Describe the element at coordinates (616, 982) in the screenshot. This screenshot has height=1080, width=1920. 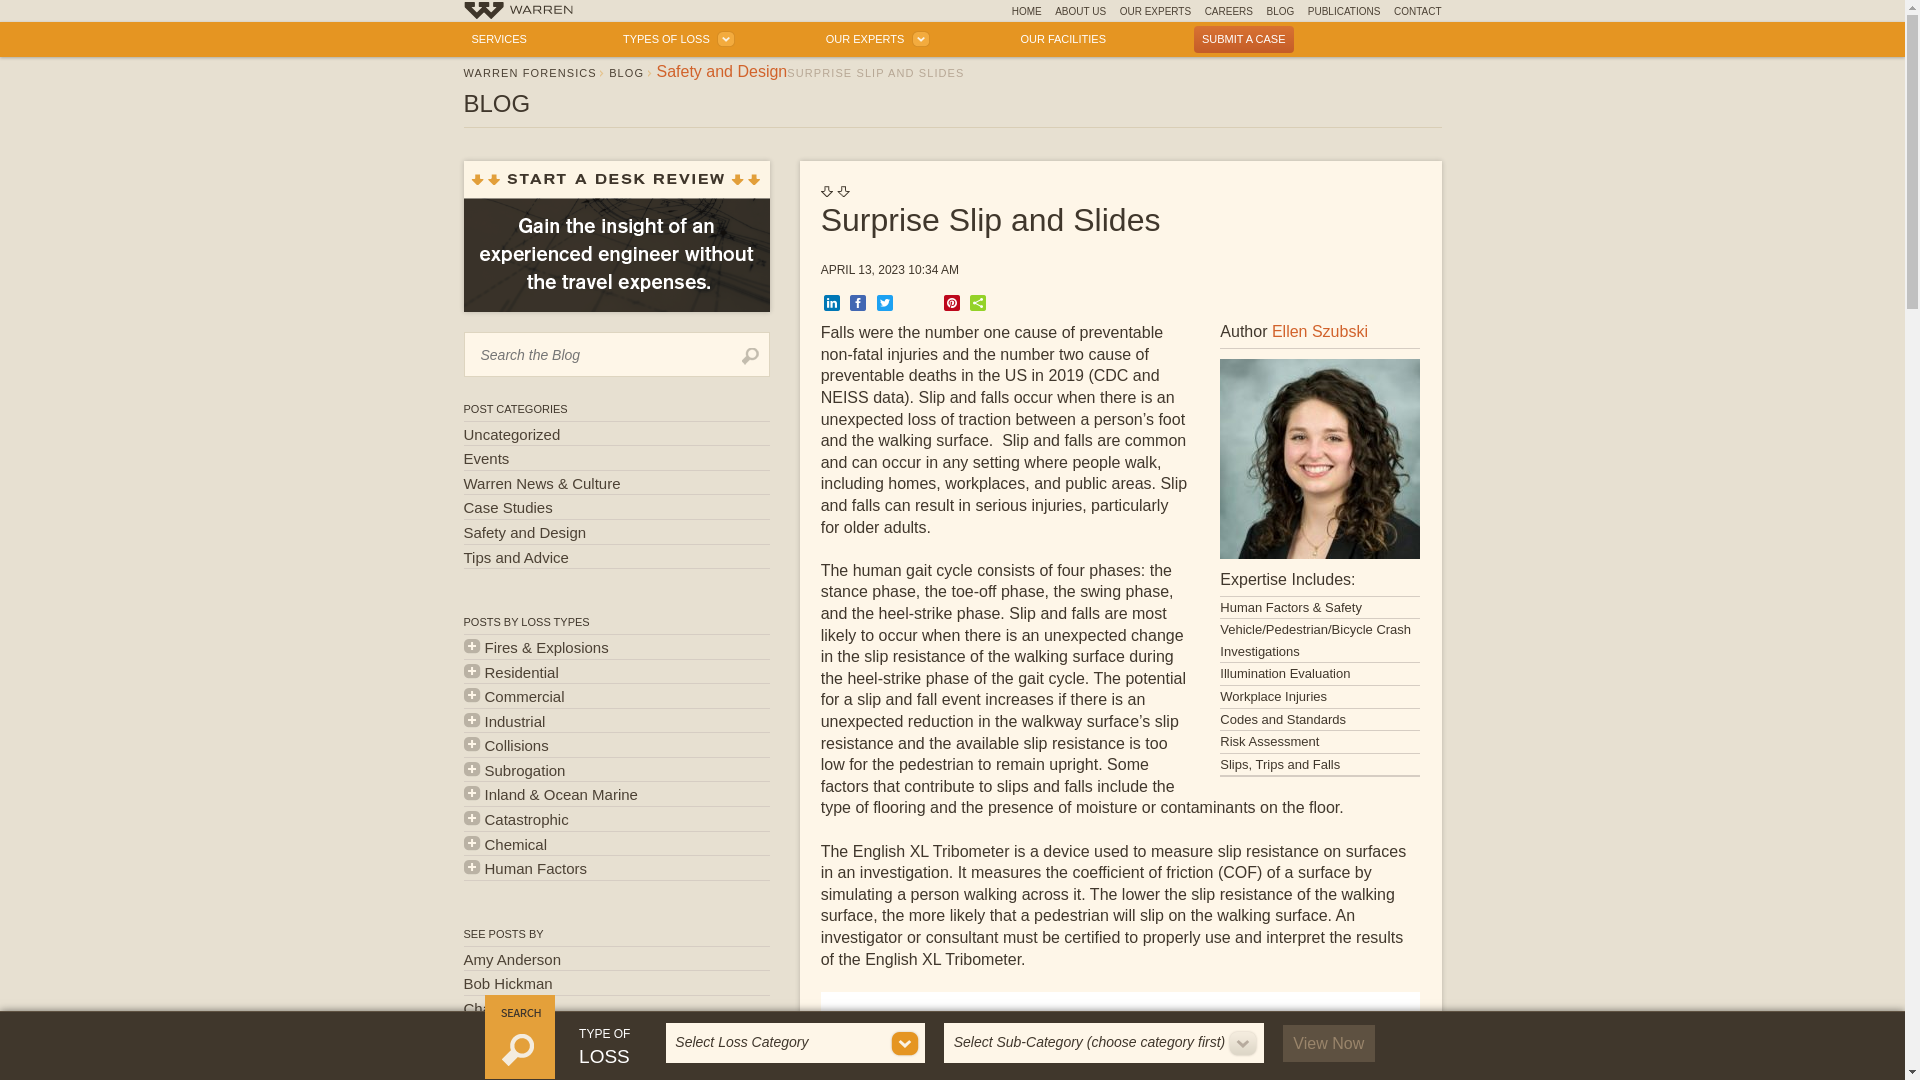
I see `Posts by Bob Hickman` at that location.